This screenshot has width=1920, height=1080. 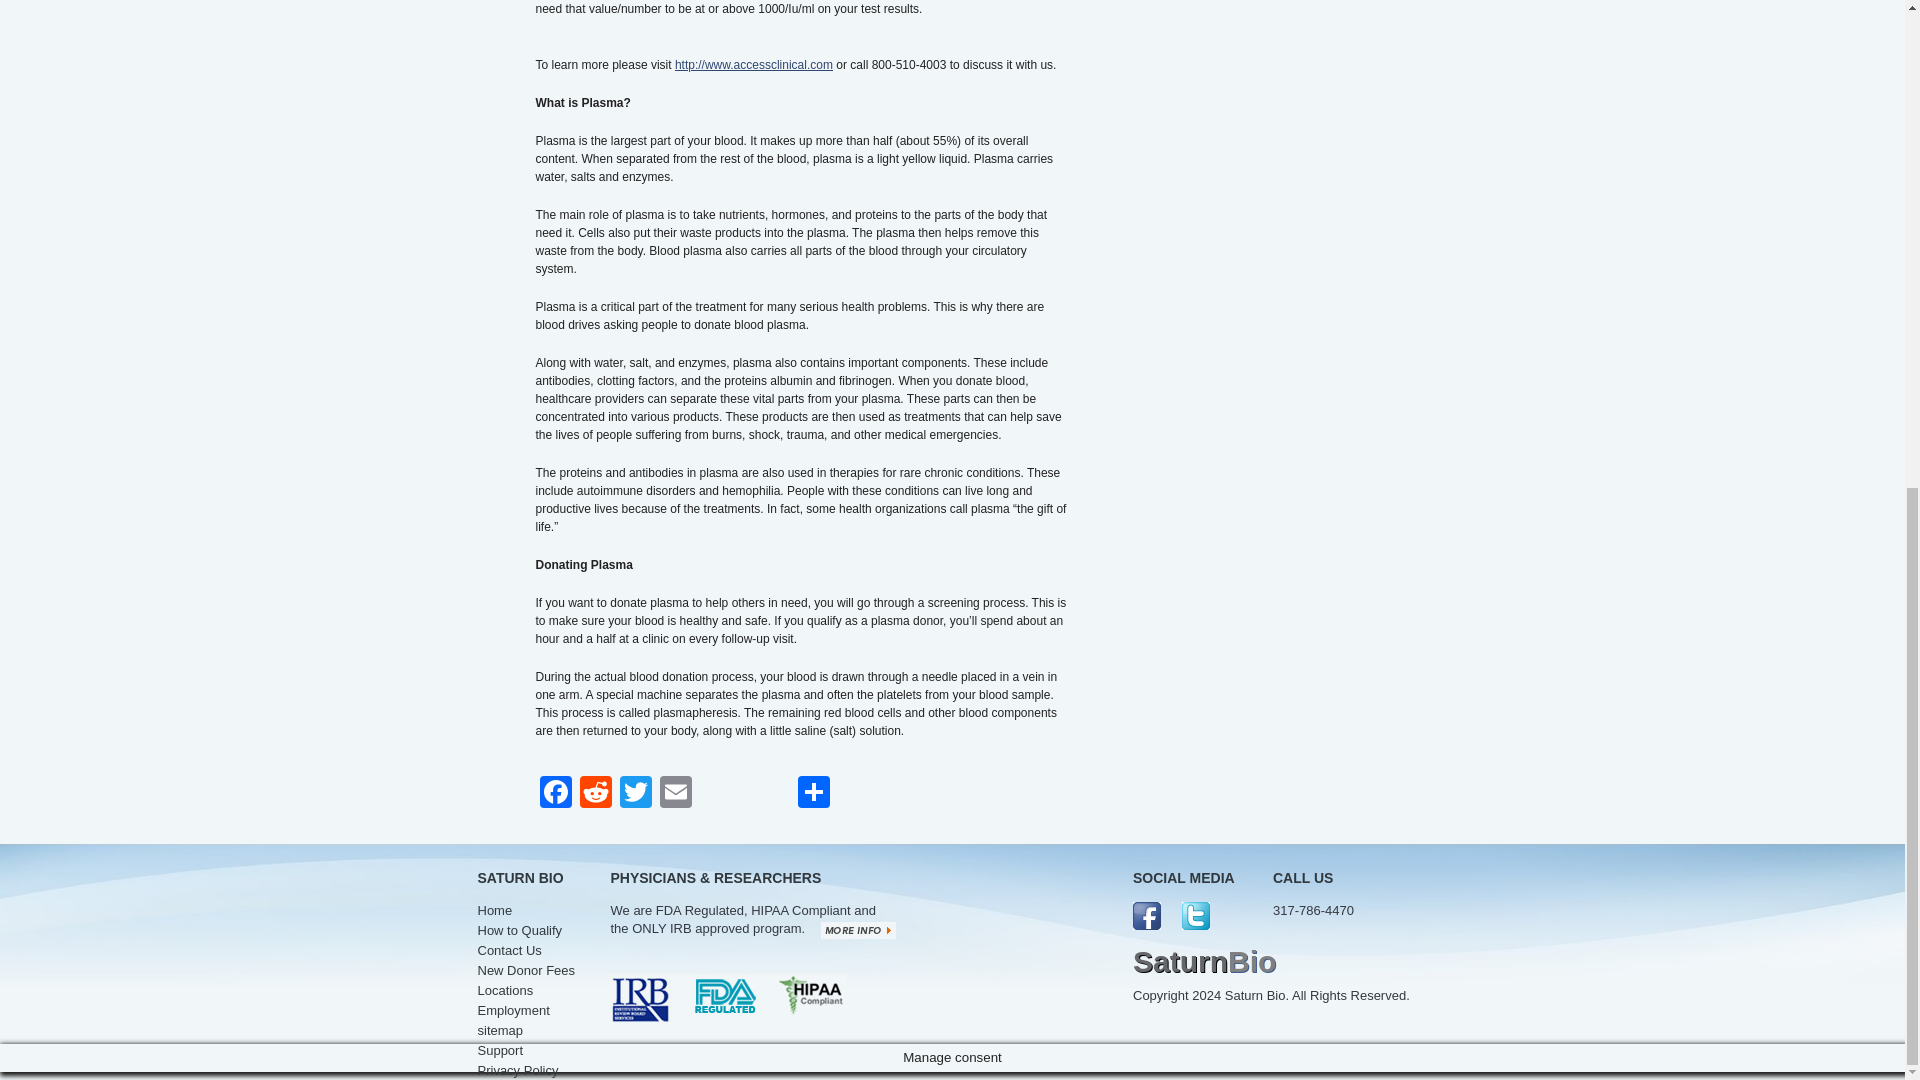 I want to click on sitemap, so click(x=501, y=1030).